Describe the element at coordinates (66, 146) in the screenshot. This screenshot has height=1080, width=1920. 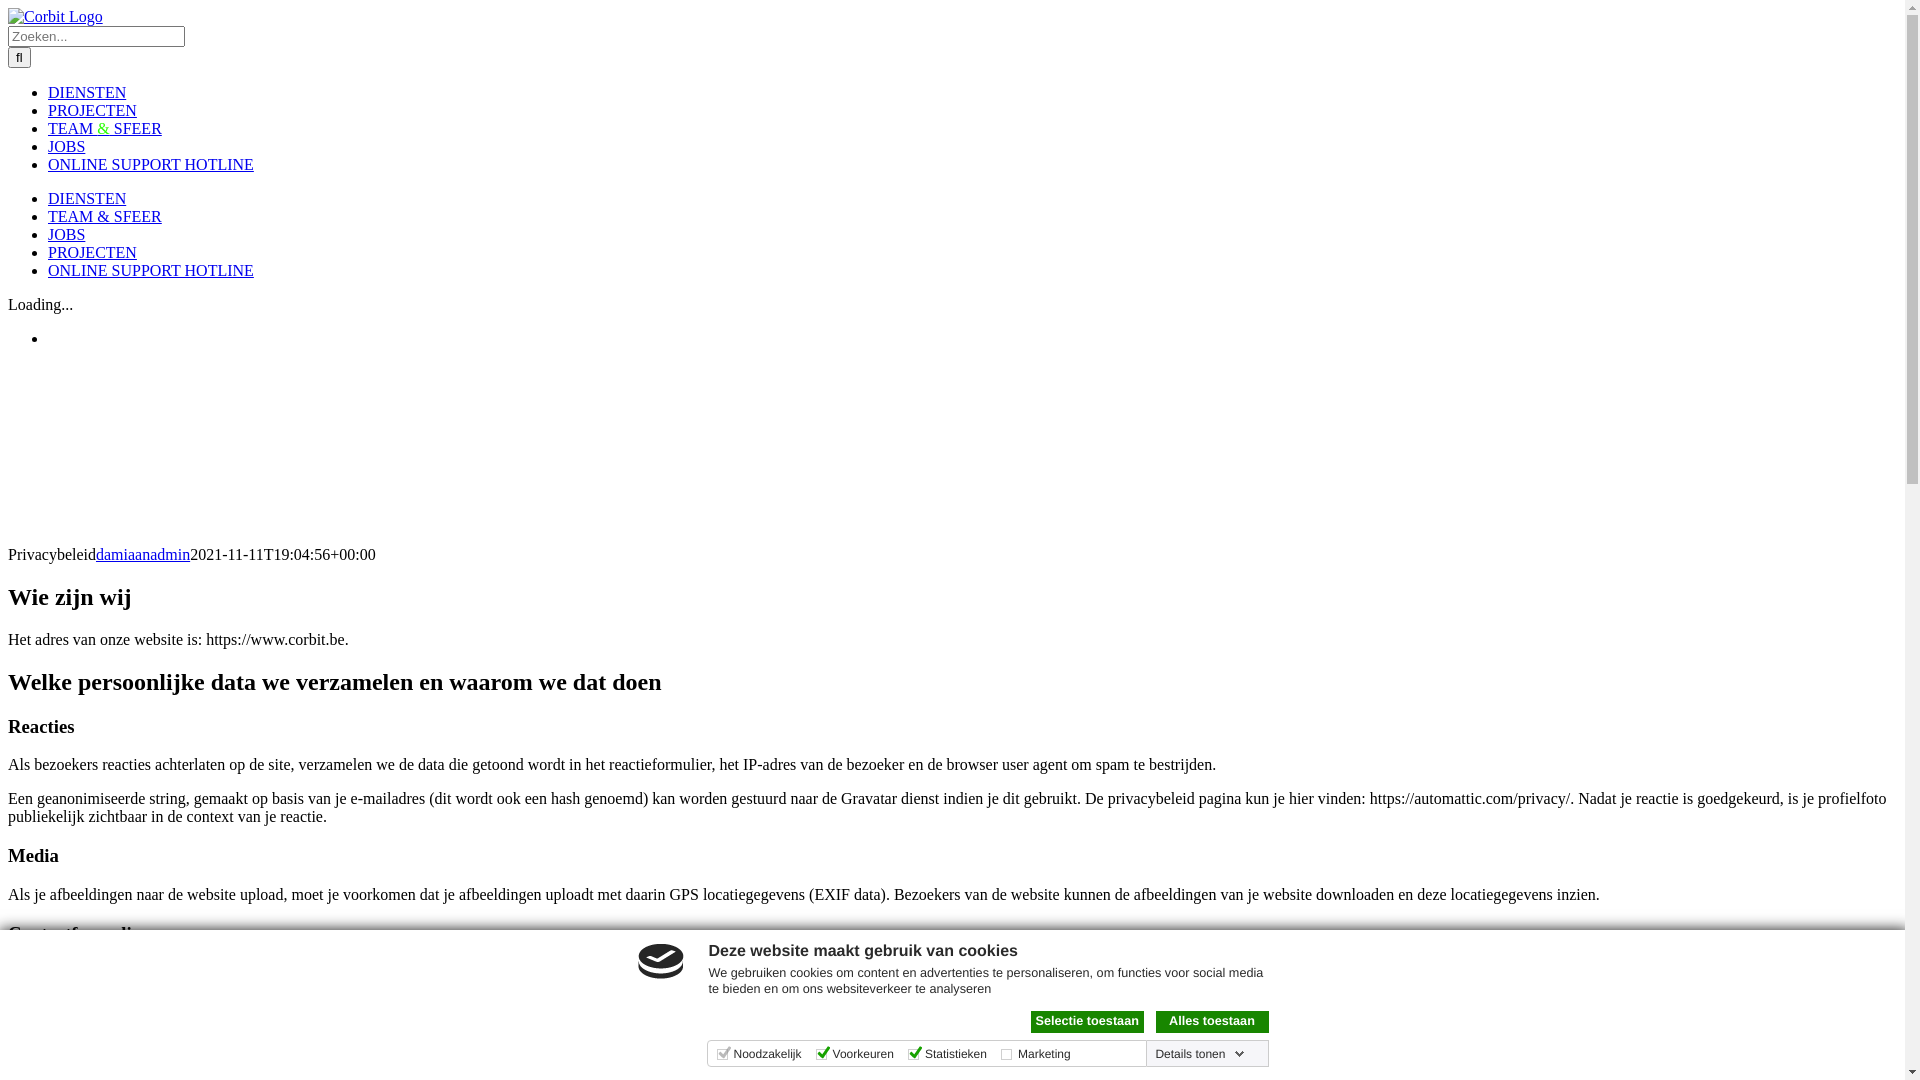
I see `JOBS` at that location.